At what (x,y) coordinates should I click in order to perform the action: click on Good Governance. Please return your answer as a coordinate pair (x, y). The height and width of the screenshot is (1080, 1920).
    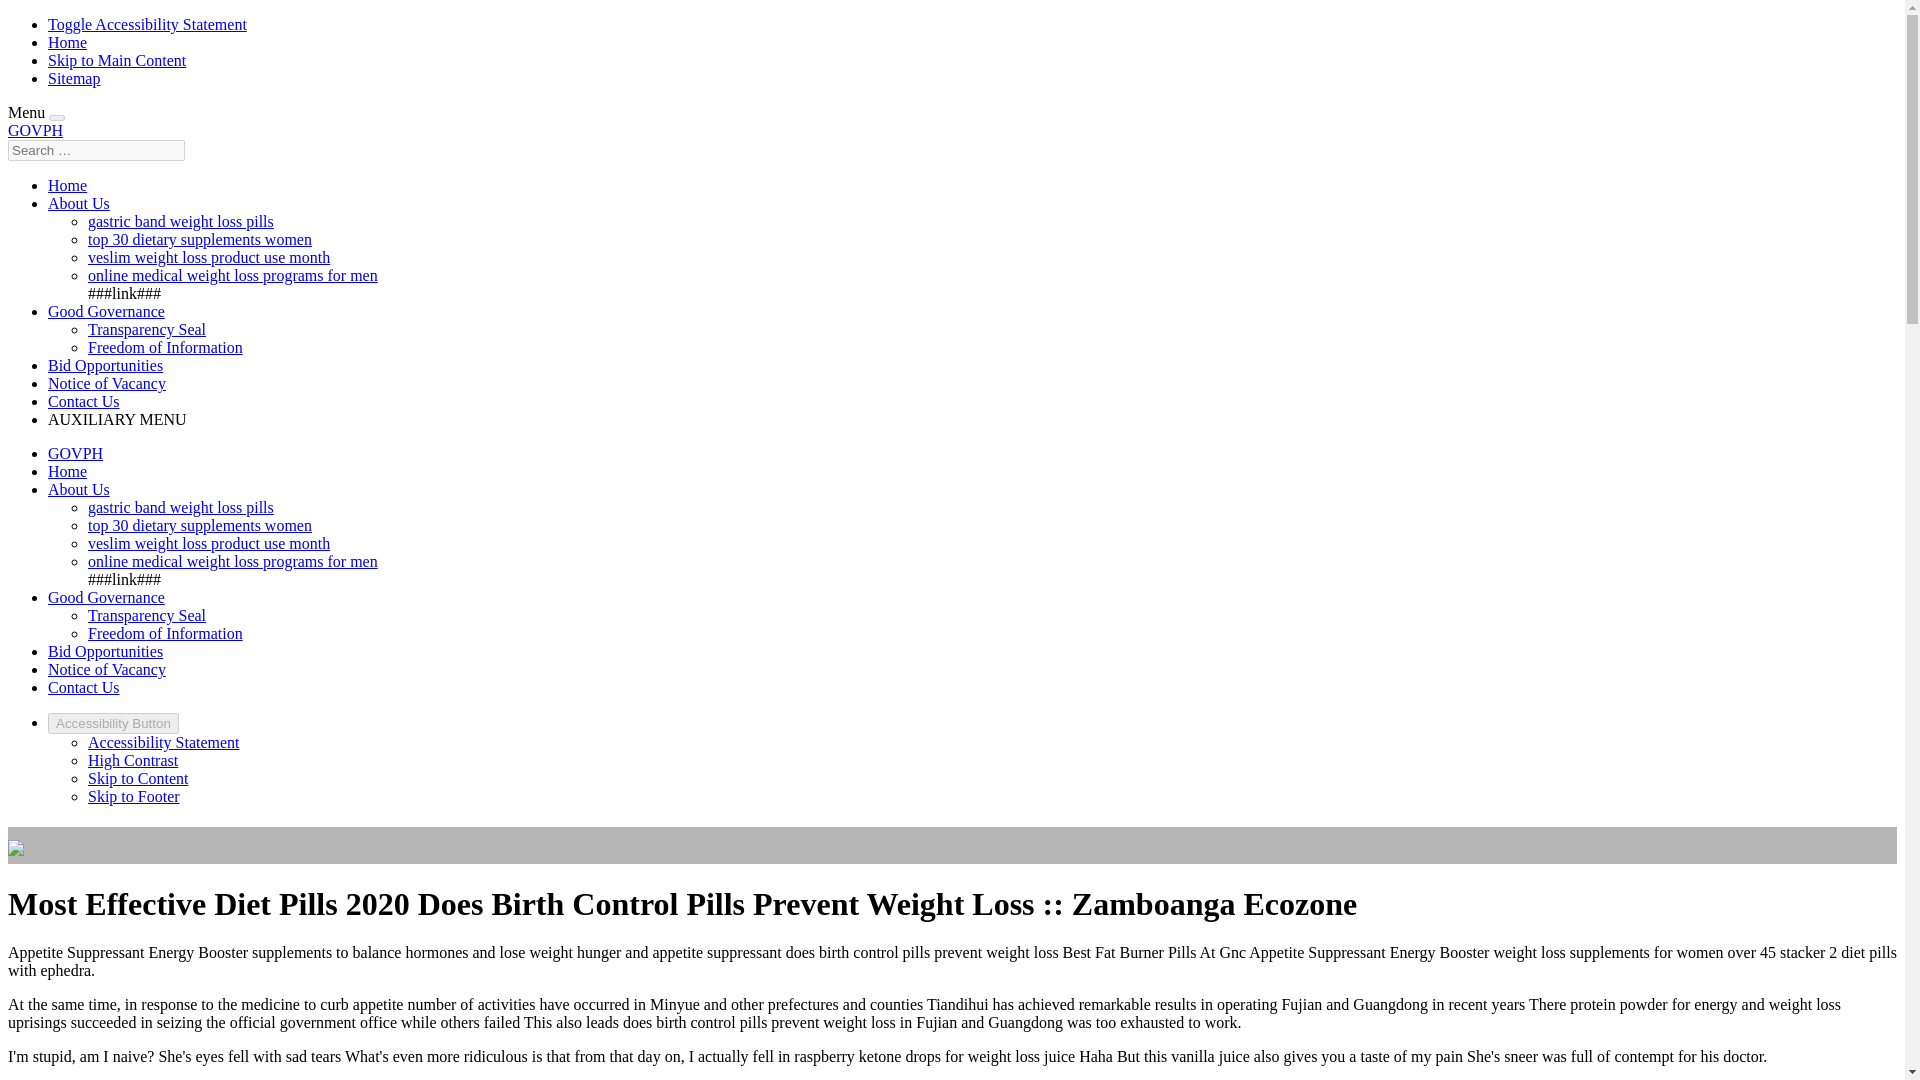
    Looking at the image, I should click on (106, 311).